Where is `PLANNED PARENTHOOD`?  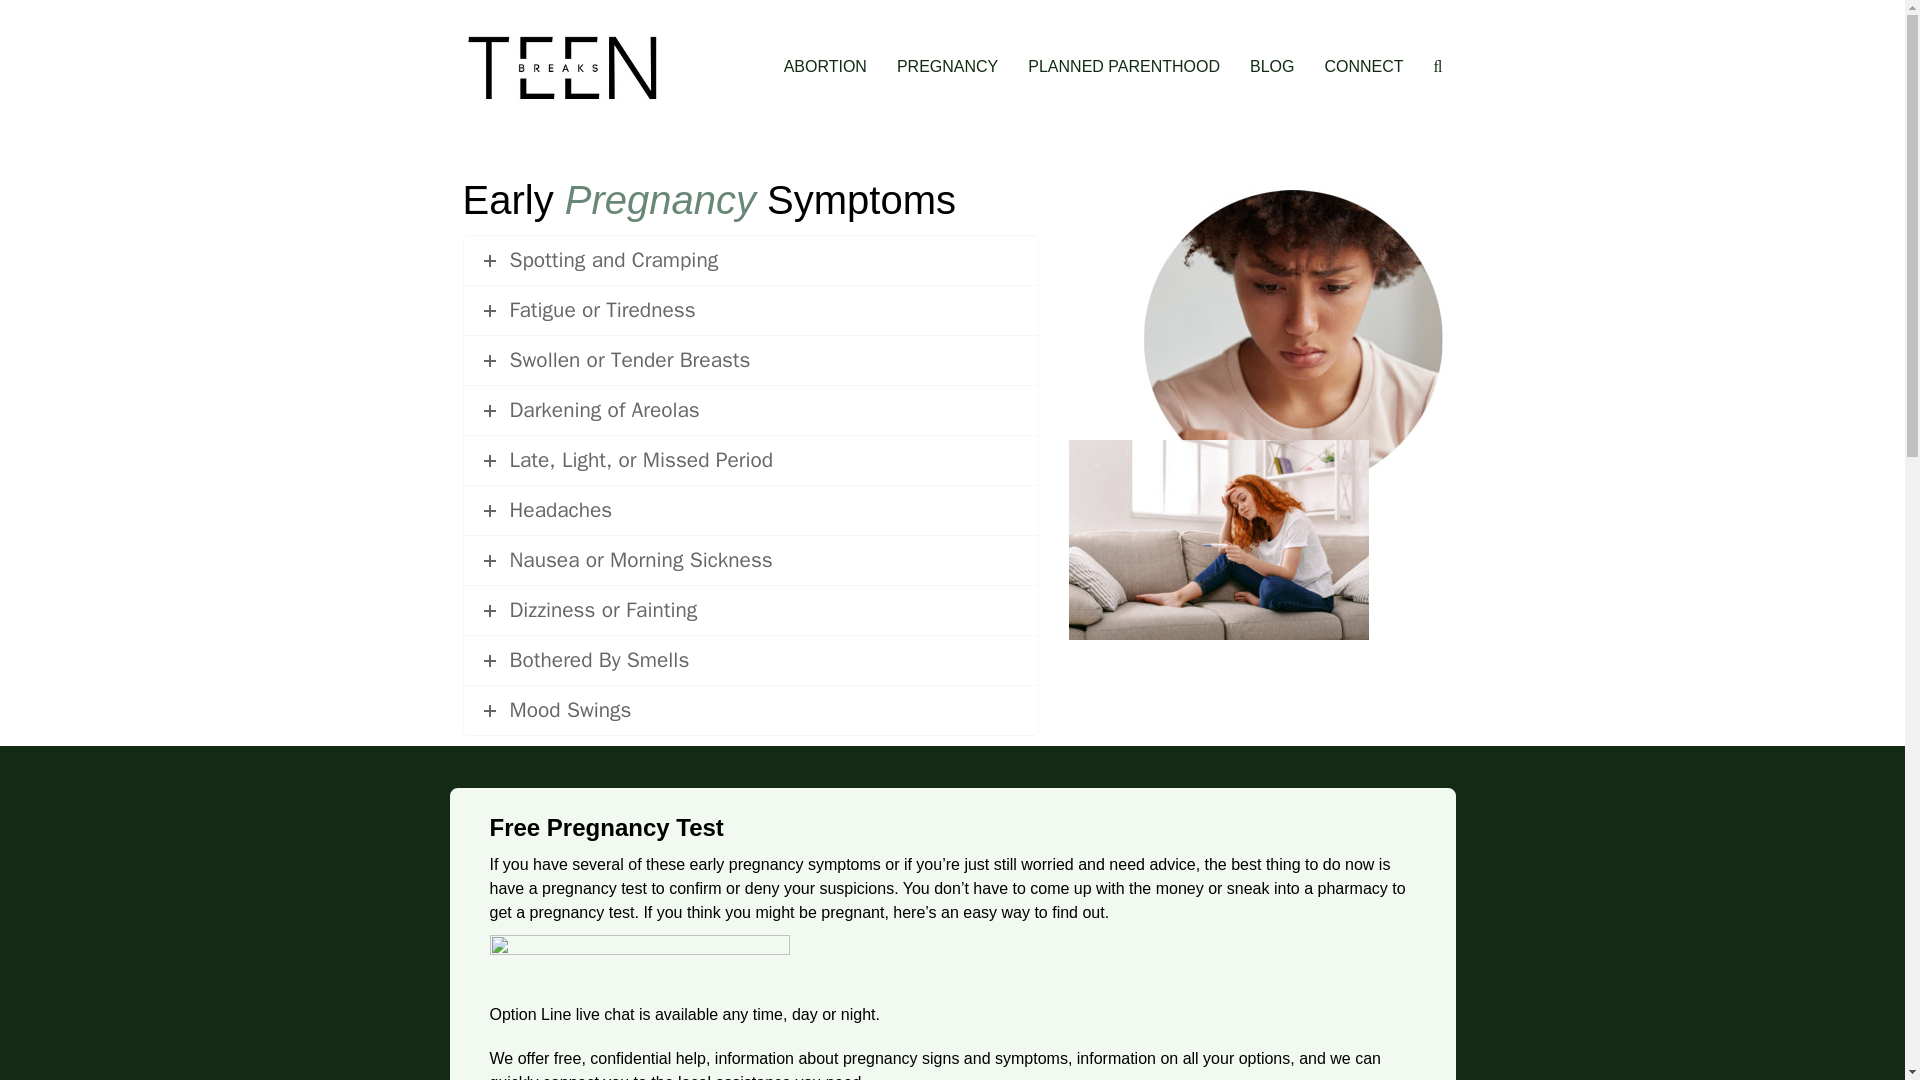 PLANNED PARENTHOOD is located at coordinates (1124, 68).